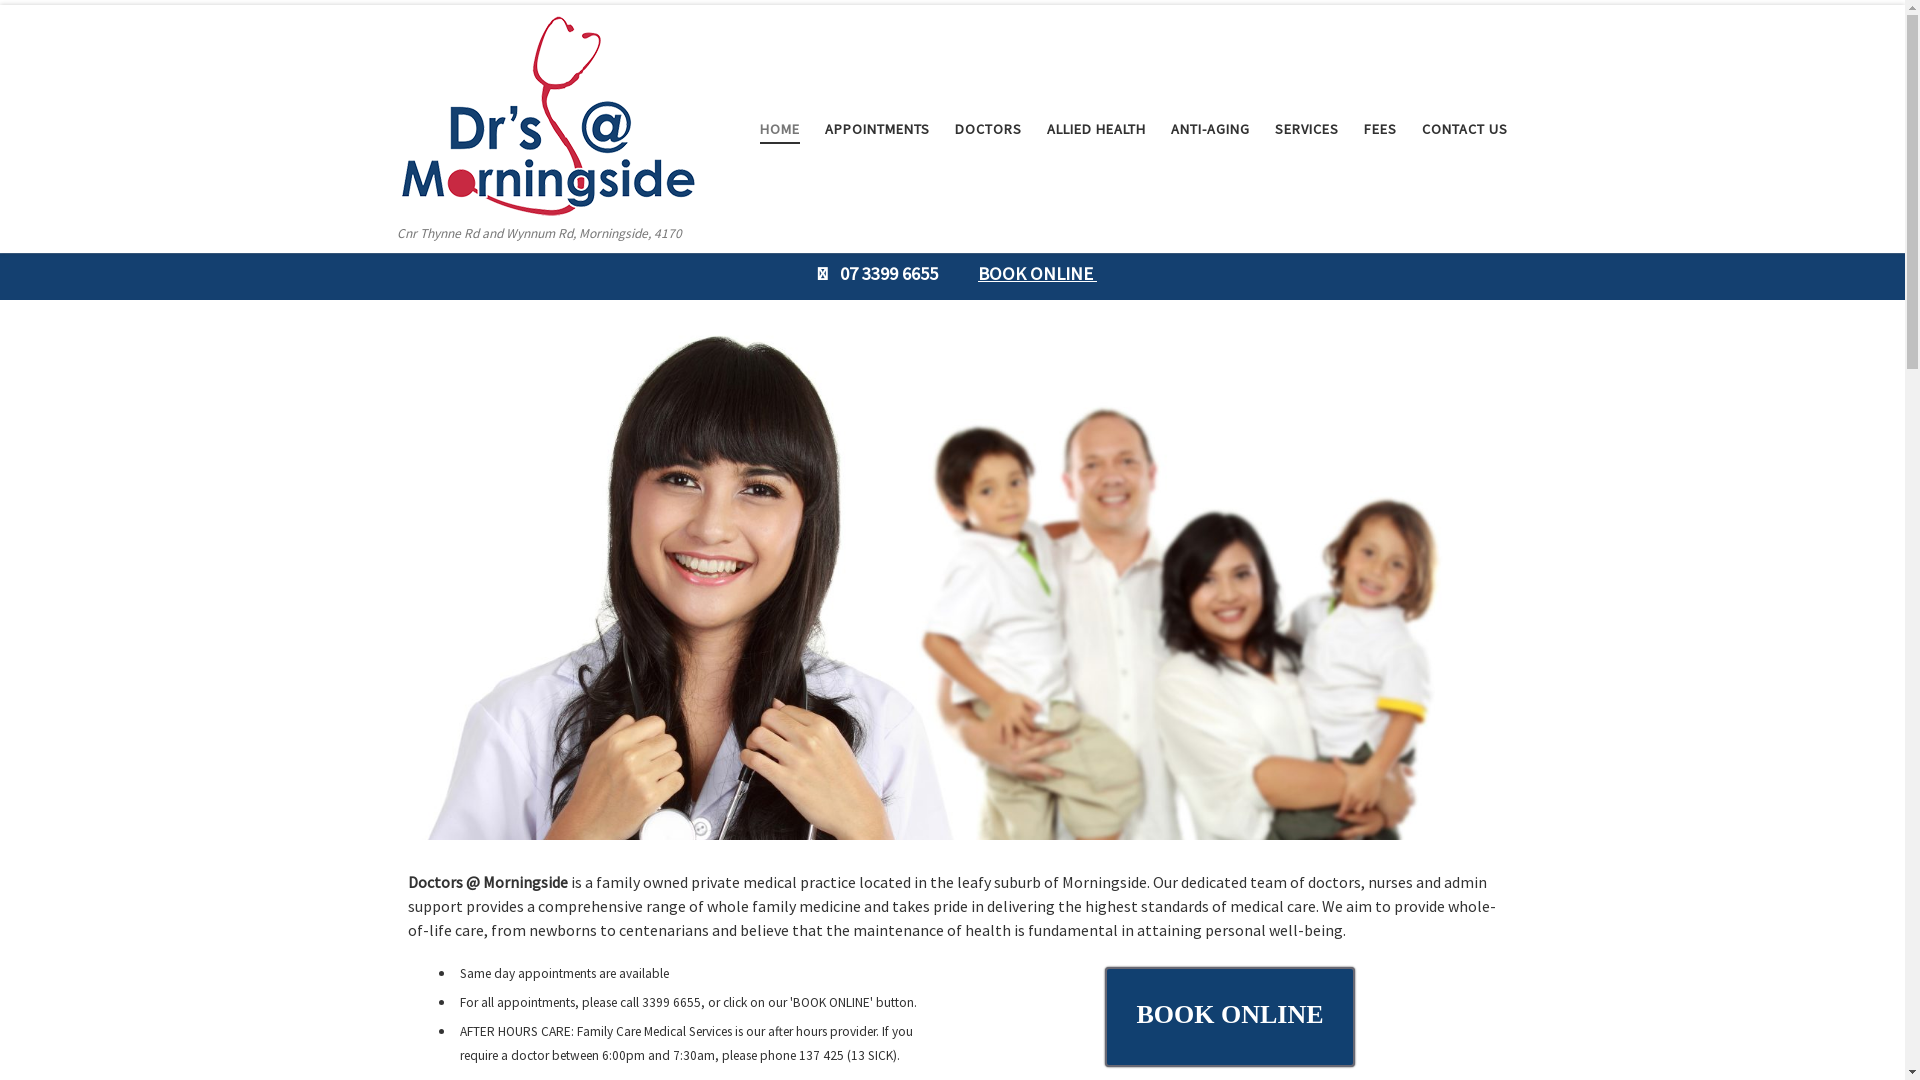 The width and height of the screenshot is (1920, 1080). Describe the element at coordinates (76, 28) in the screenshot. I see `Skip to content` at that location.